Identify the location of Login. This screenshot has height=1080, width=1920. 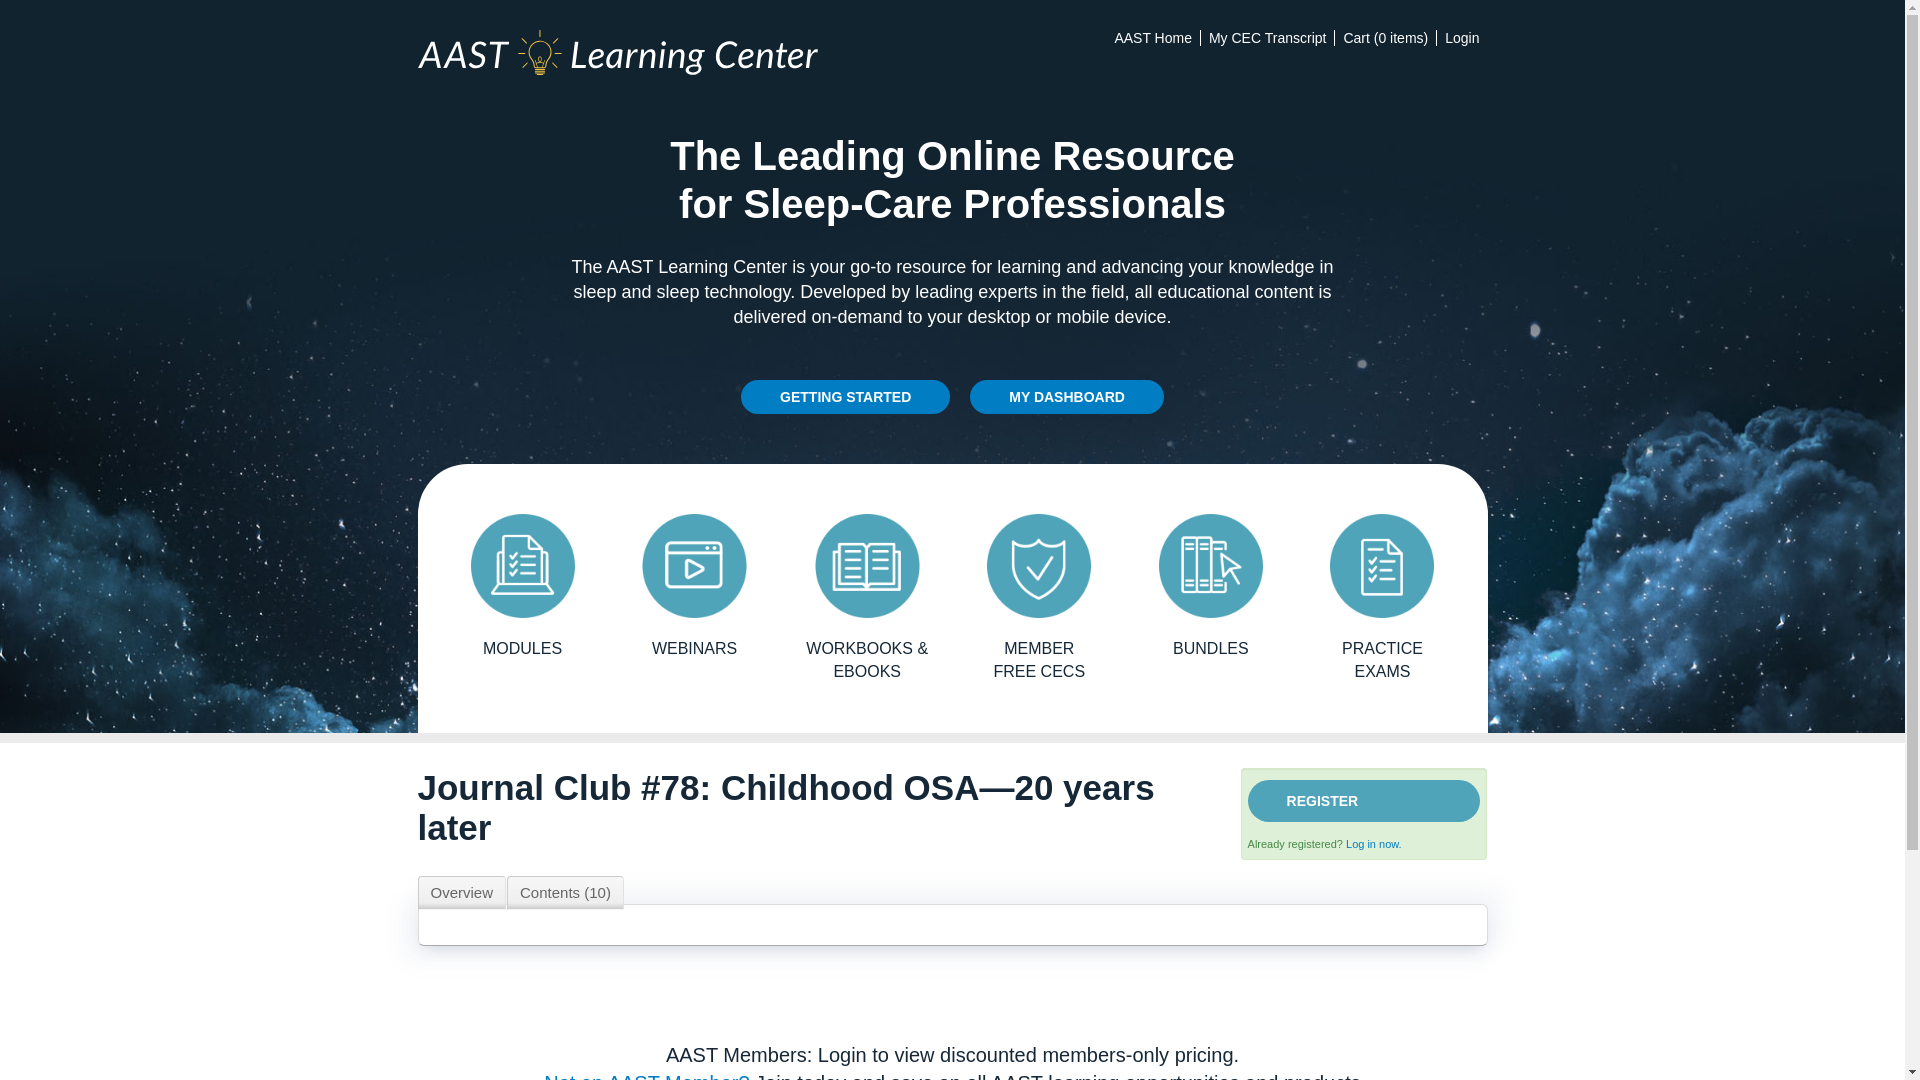
(1462, 38).